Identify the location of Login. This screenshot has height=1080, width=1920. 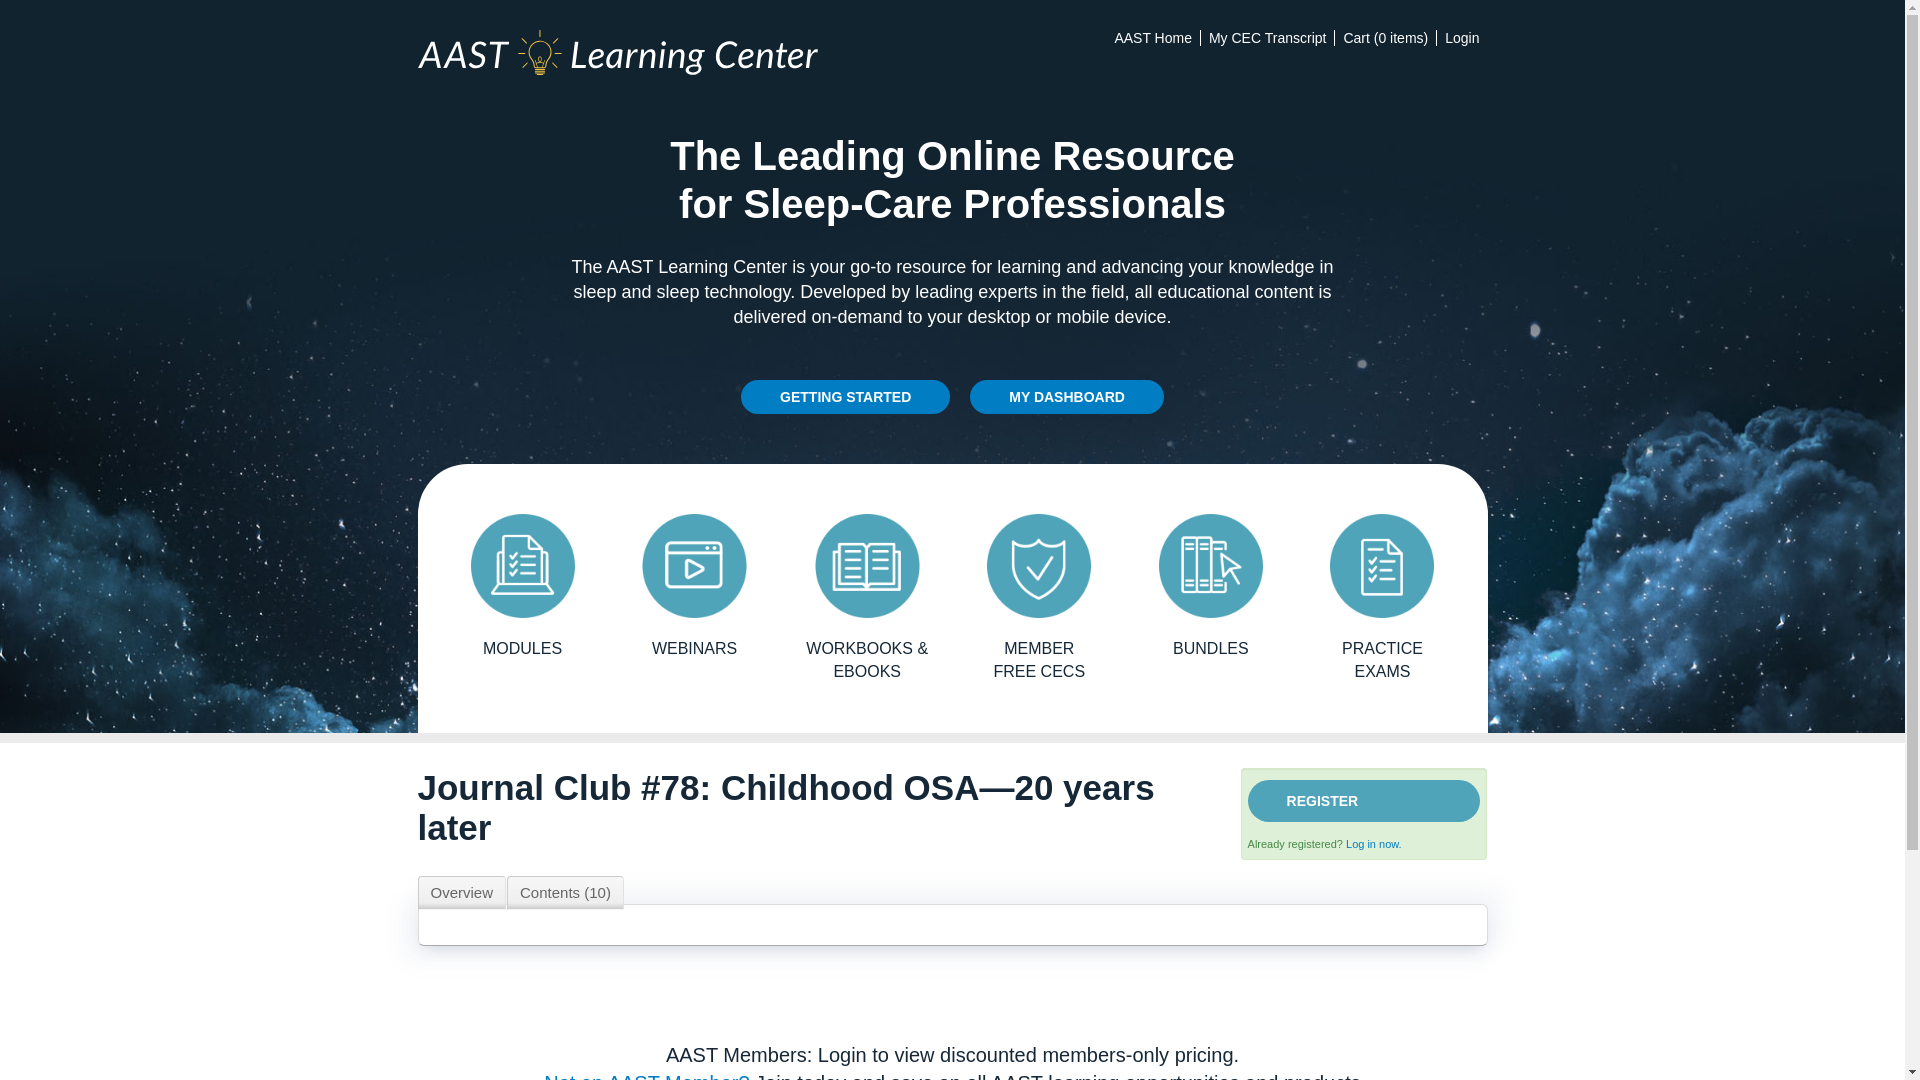
(1462, 38).